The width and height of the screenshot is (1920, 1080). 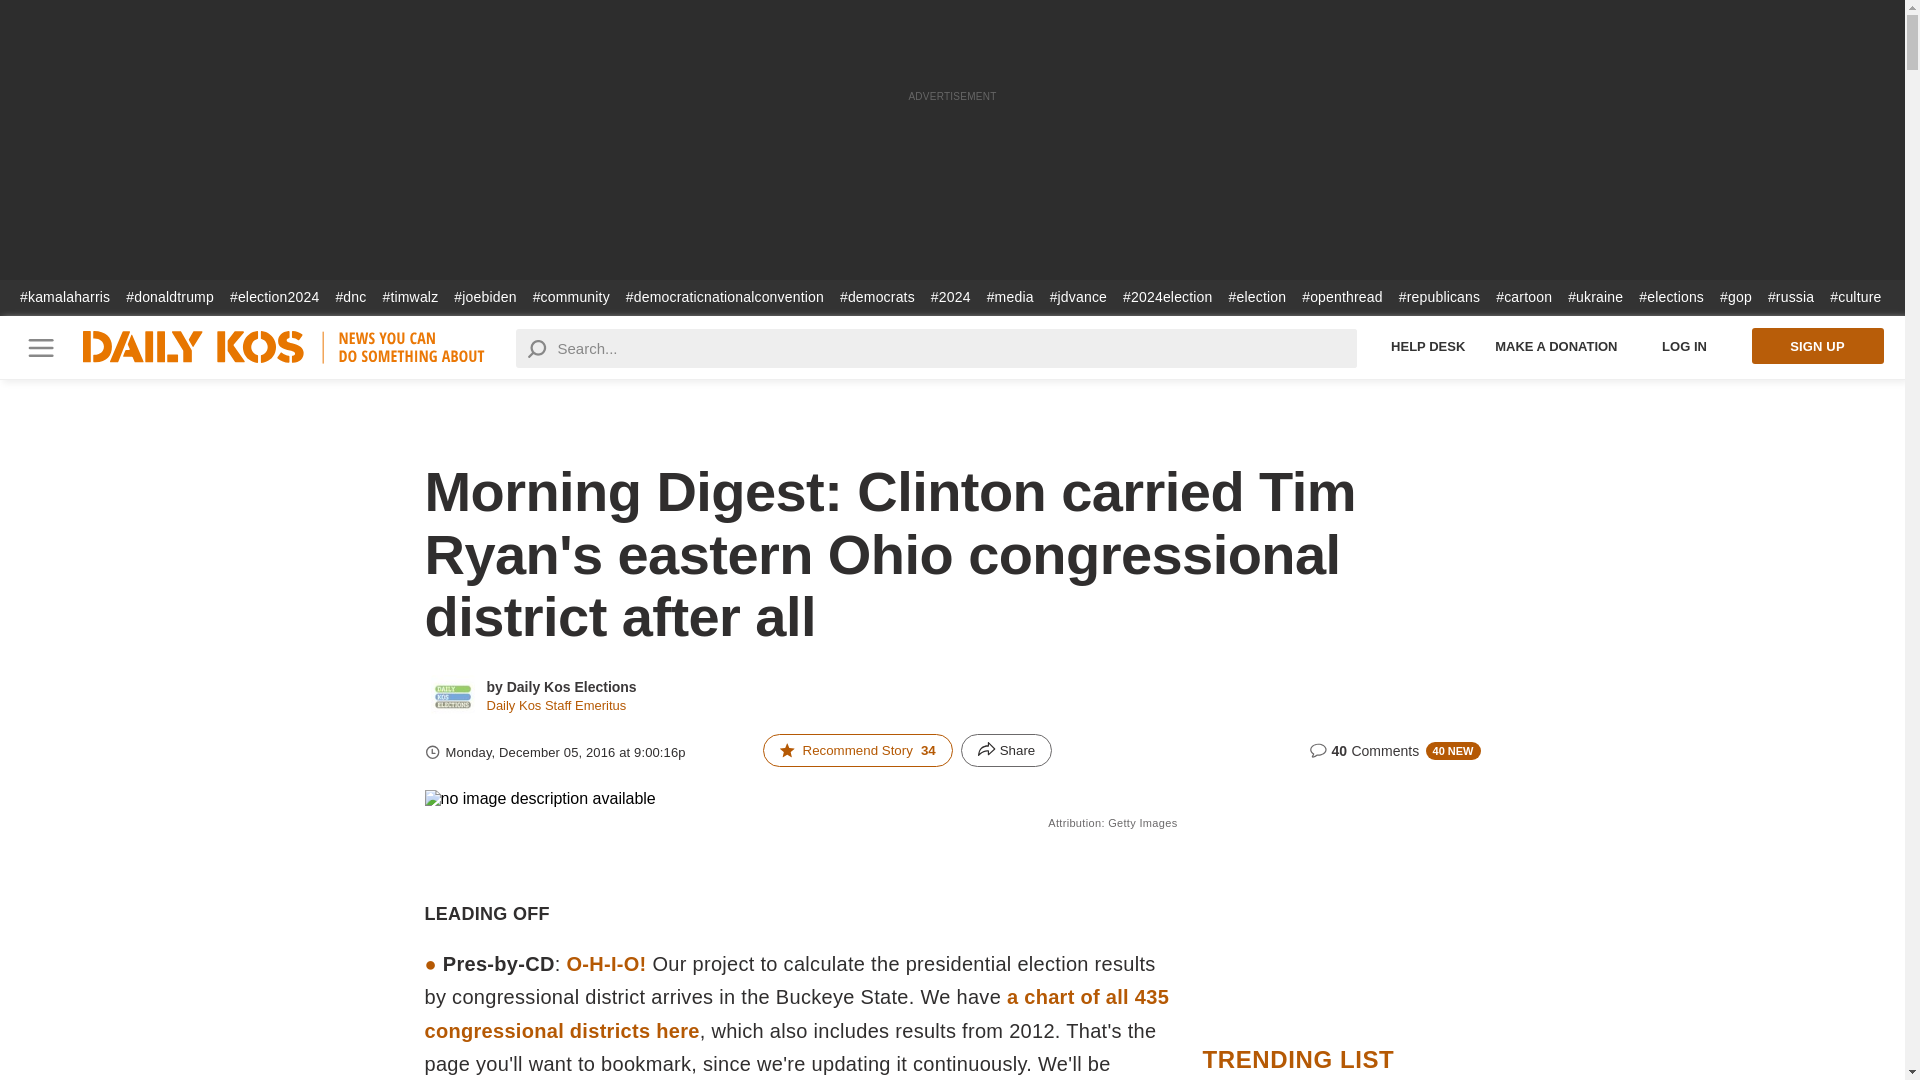 I want to click on MAKE A DONATION, so click(x=1556, y=346).